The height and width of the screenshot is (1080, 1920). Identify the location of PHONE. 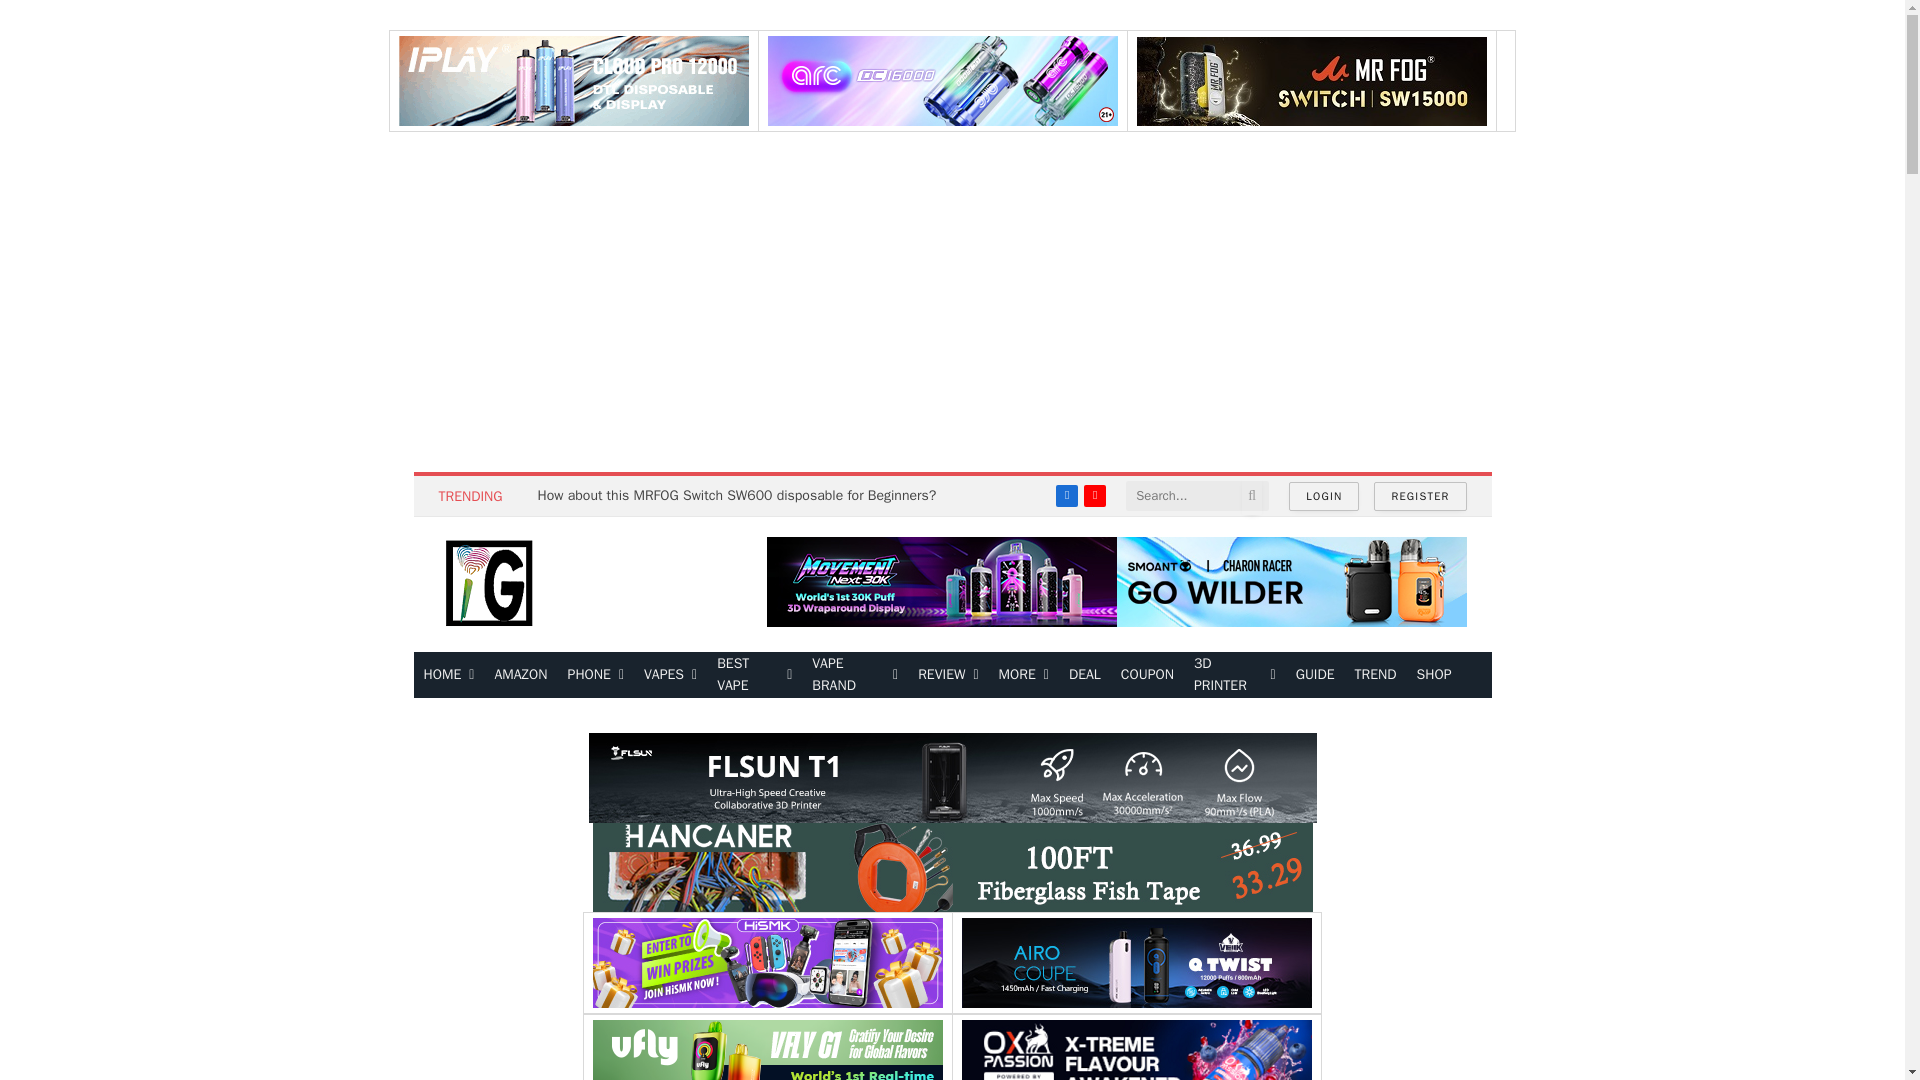
(596, 674).